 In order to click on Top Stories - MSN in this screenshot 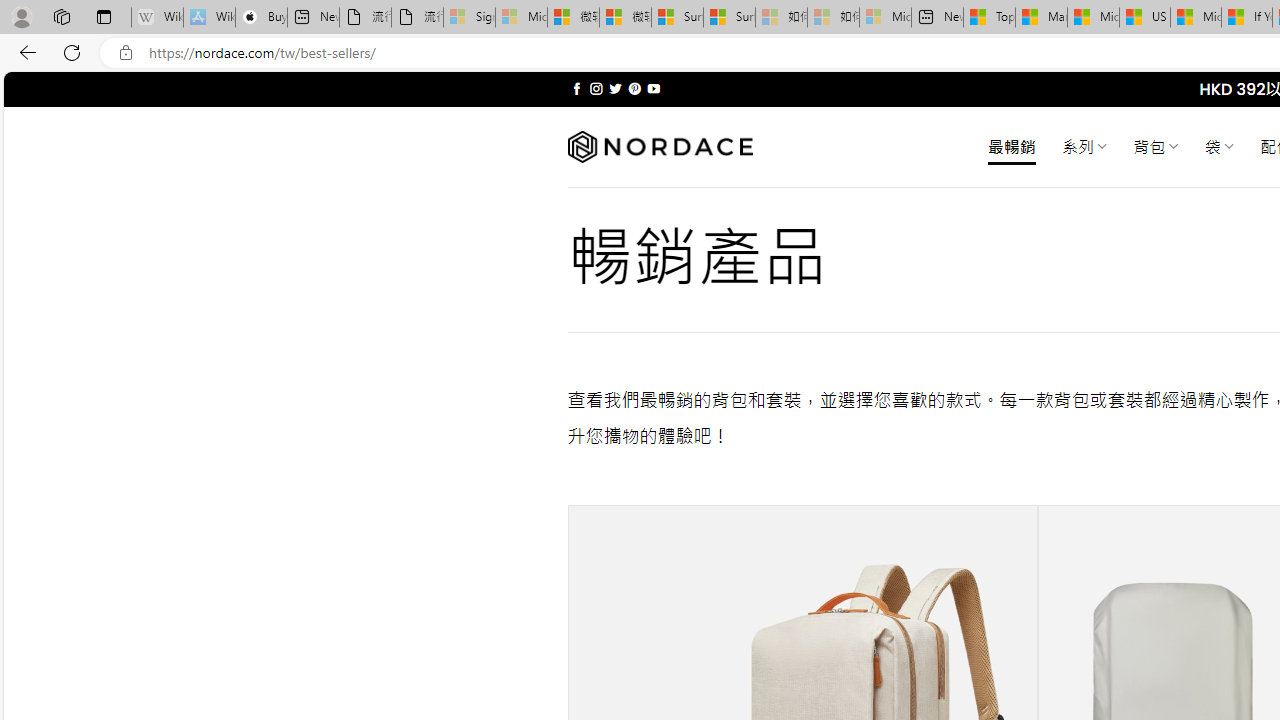, I will do `click(989, 18)`.